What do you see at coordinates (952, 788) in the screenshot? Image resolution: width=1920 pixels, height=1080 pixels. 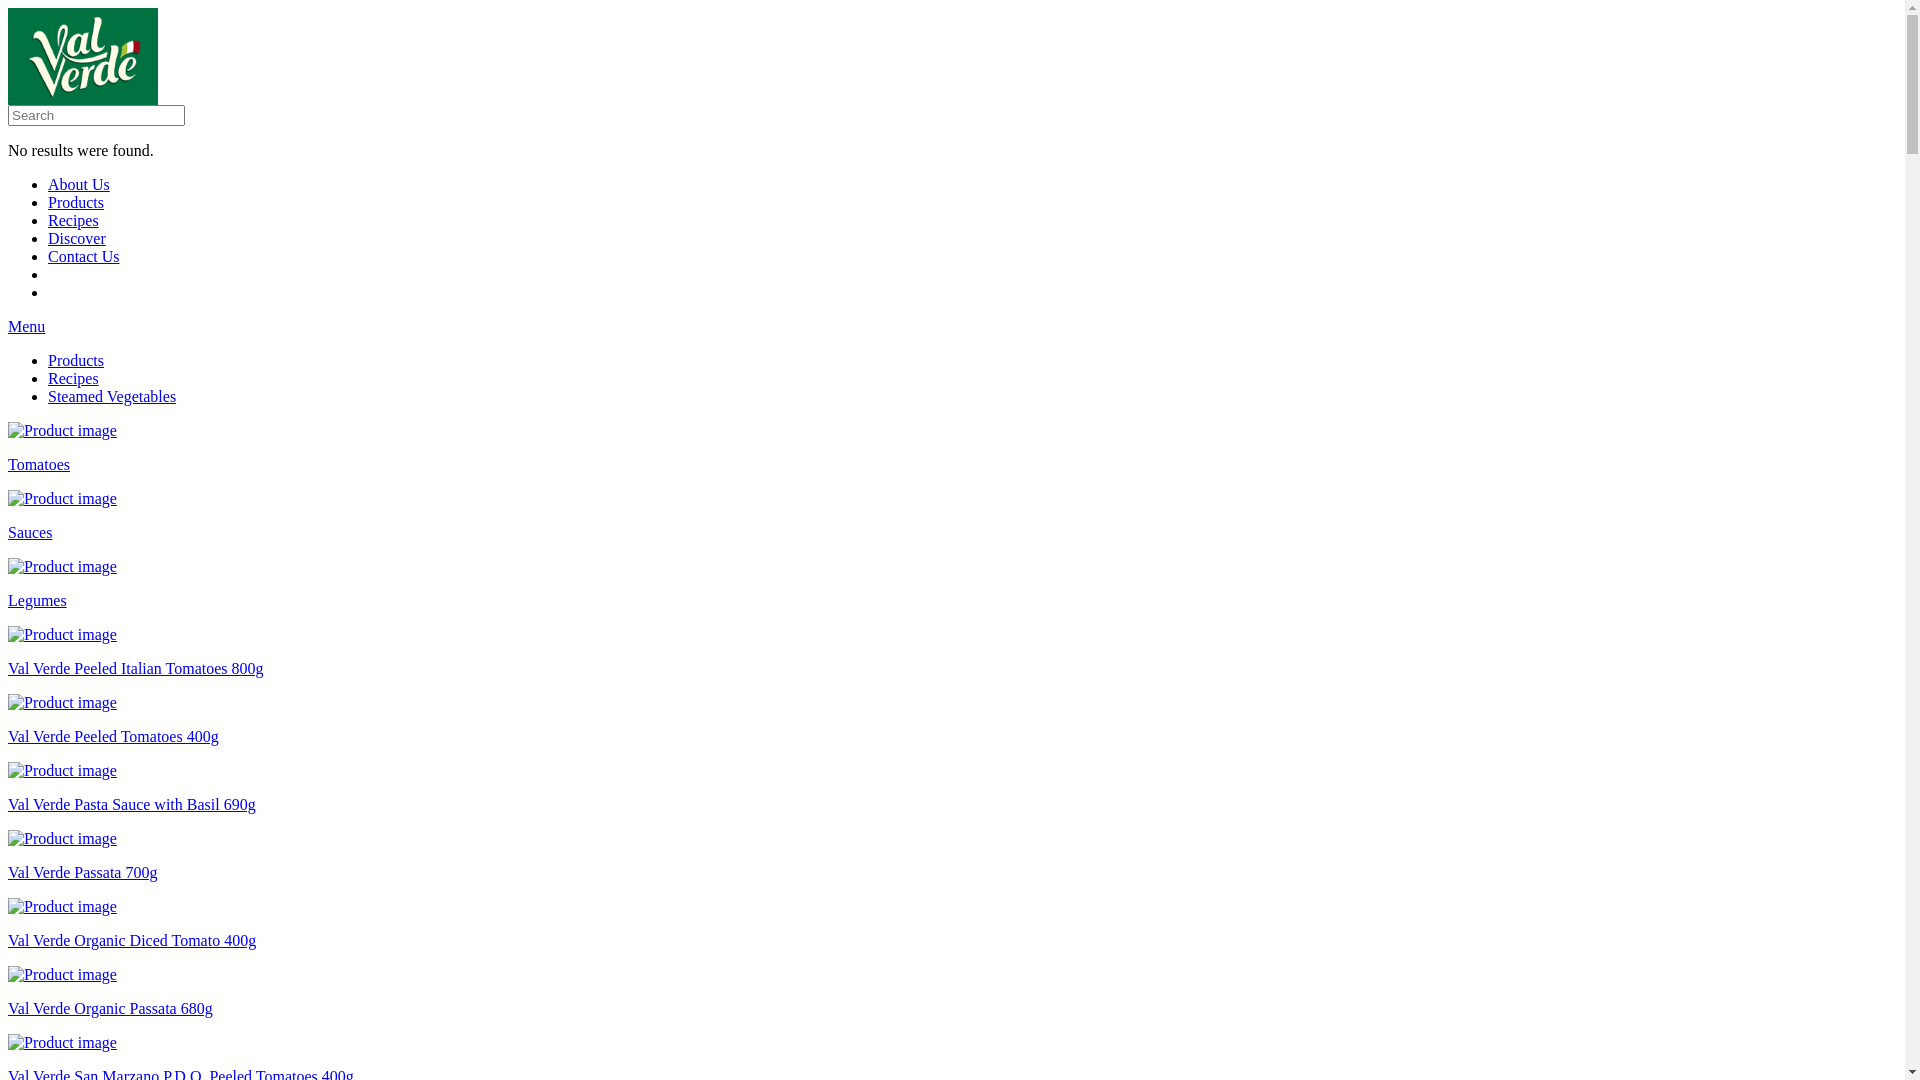 I see `Val Verde Pasta Sauce with Basil 690g` at bounding box center [952, 788].